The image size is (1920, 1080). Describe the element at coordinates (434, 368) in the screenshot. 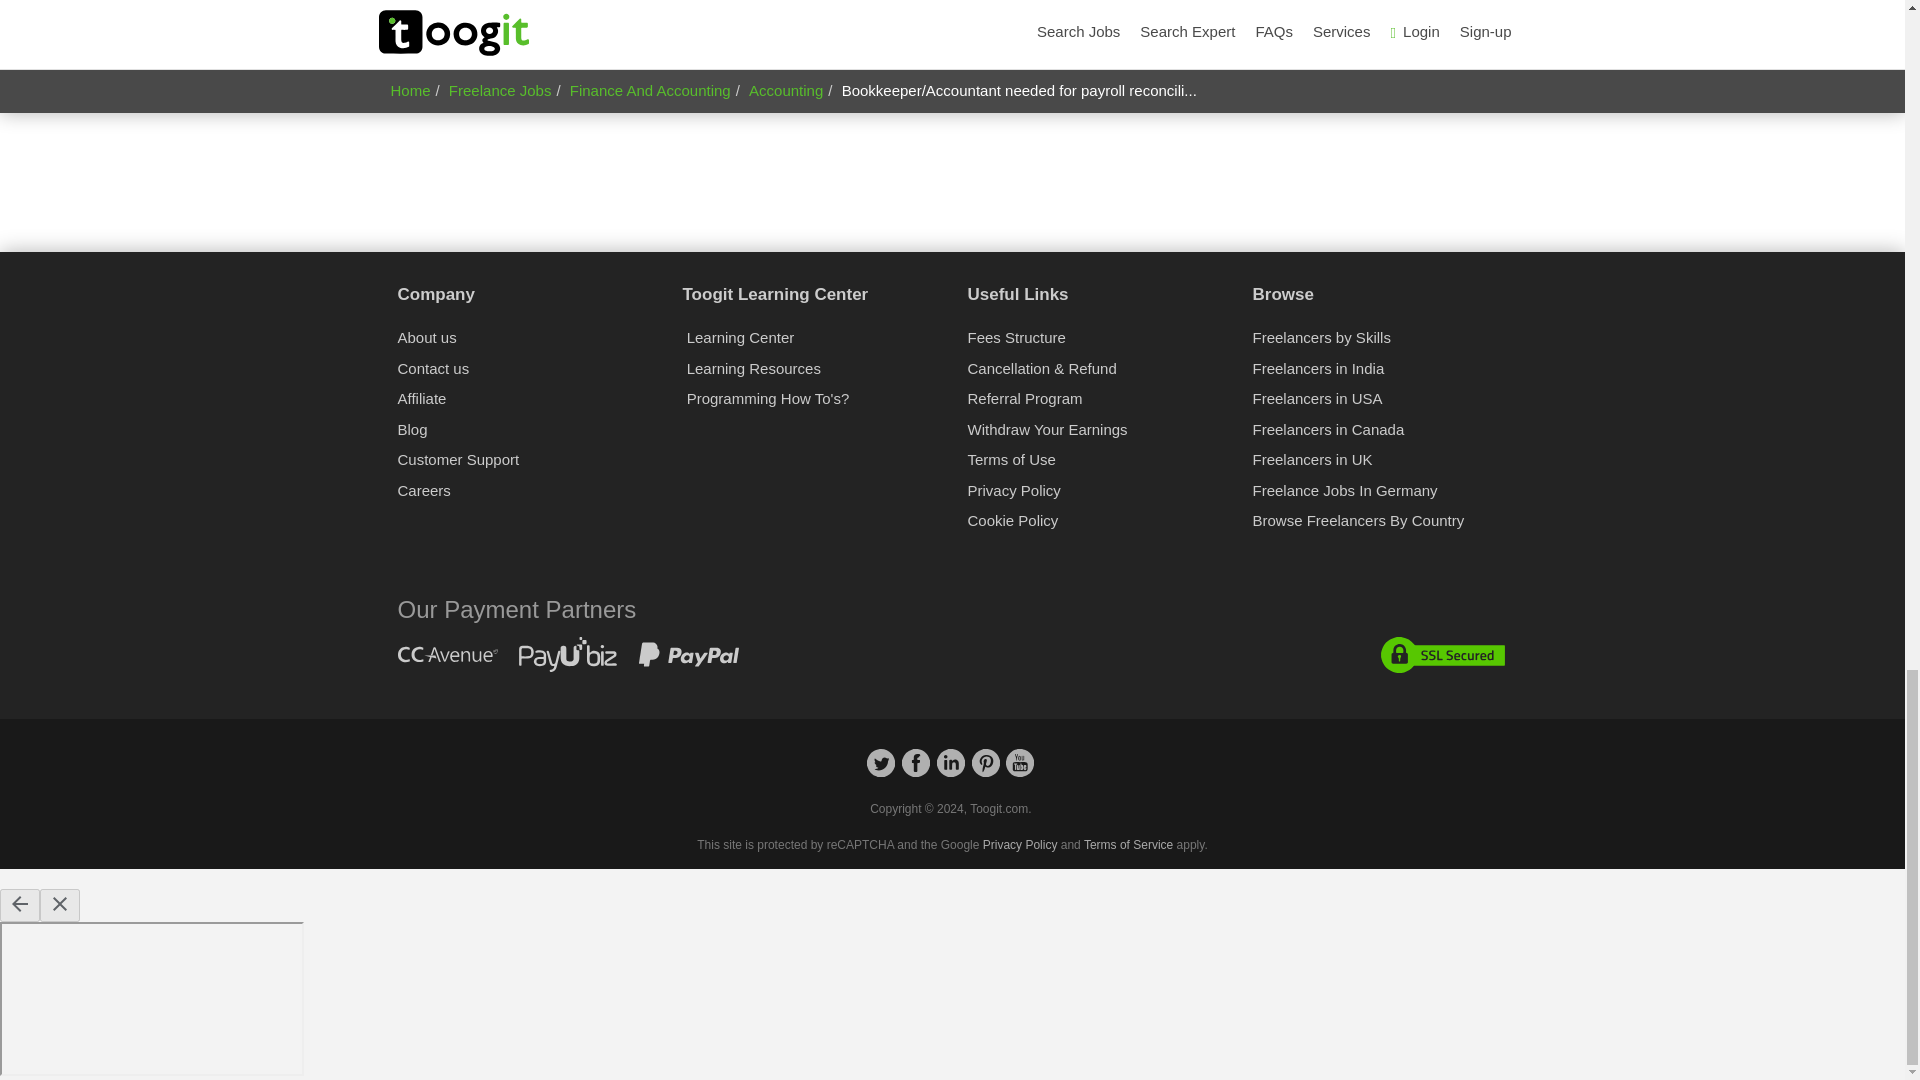

I see `Contact us` at that location.